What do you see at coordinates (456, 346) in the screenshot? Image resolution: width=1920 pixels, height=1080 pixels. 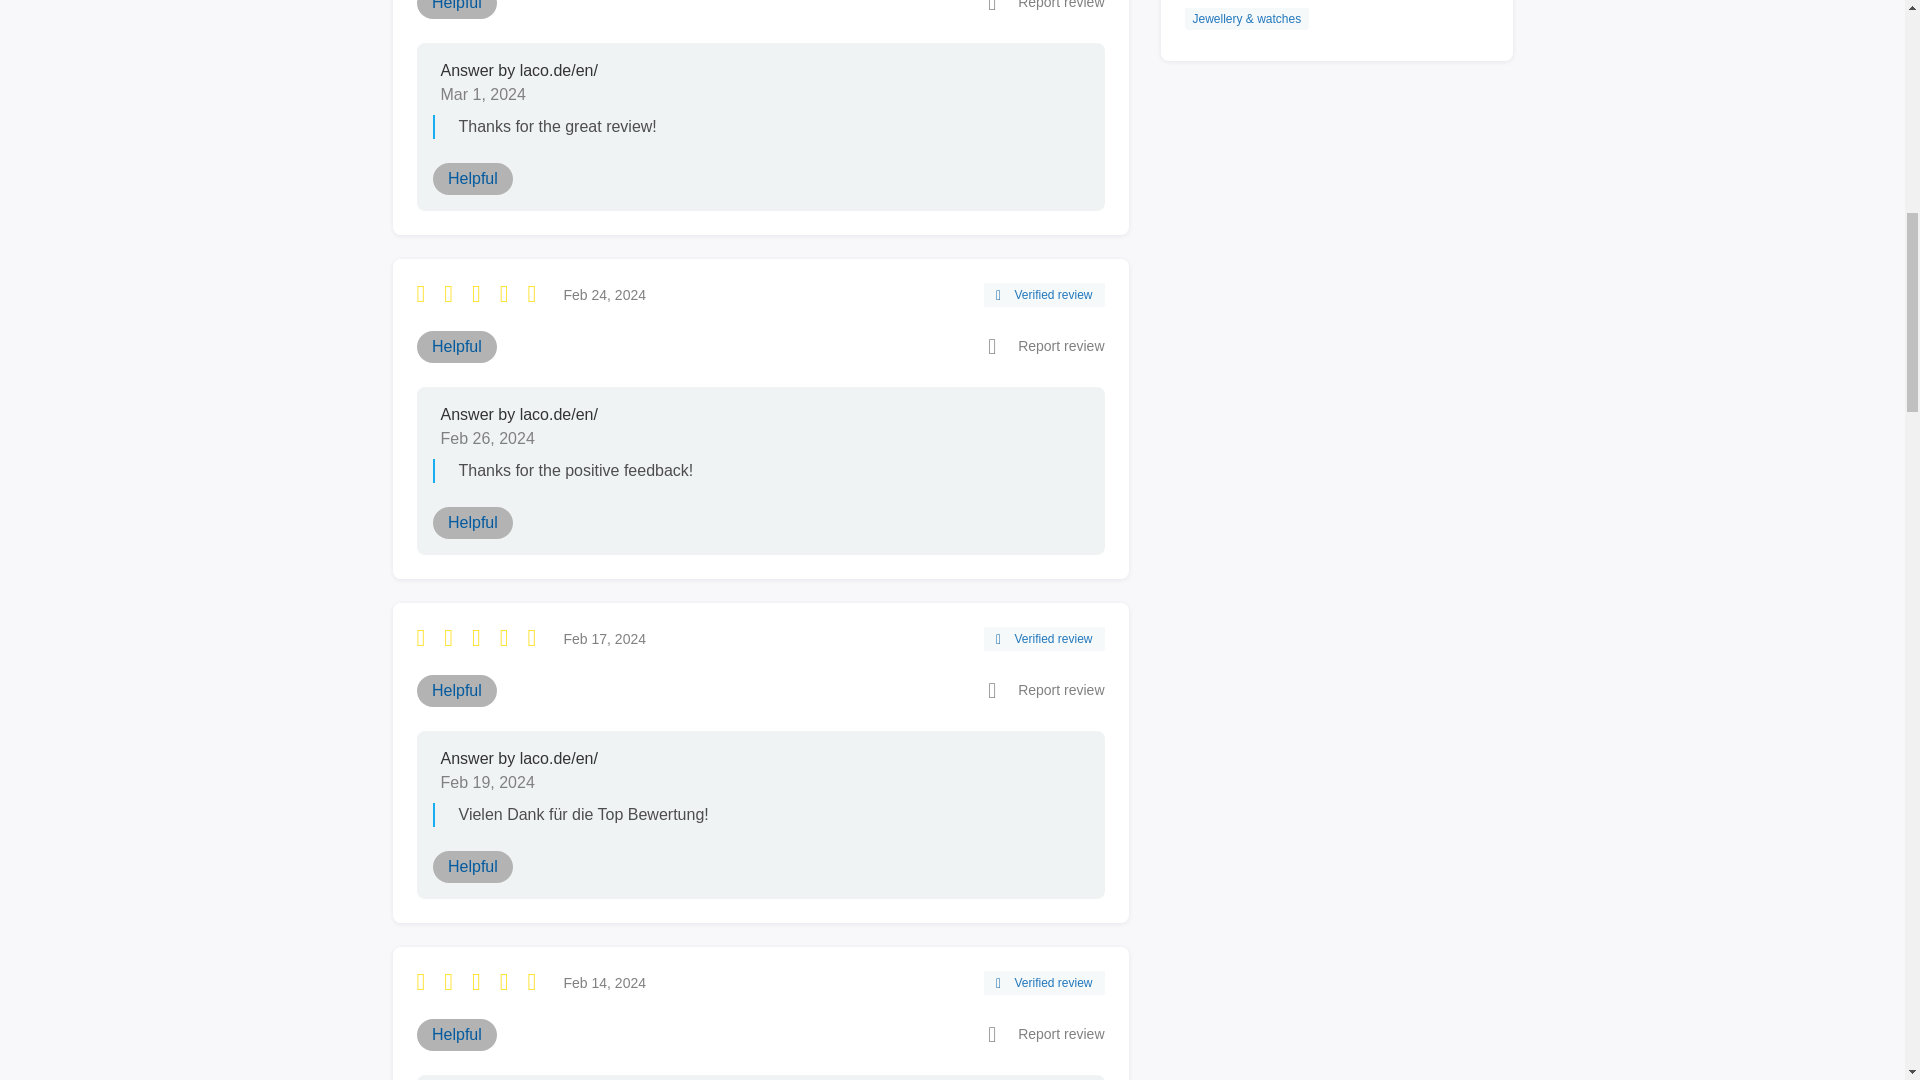 I see `Helpful` at bounding box center [456, 346].